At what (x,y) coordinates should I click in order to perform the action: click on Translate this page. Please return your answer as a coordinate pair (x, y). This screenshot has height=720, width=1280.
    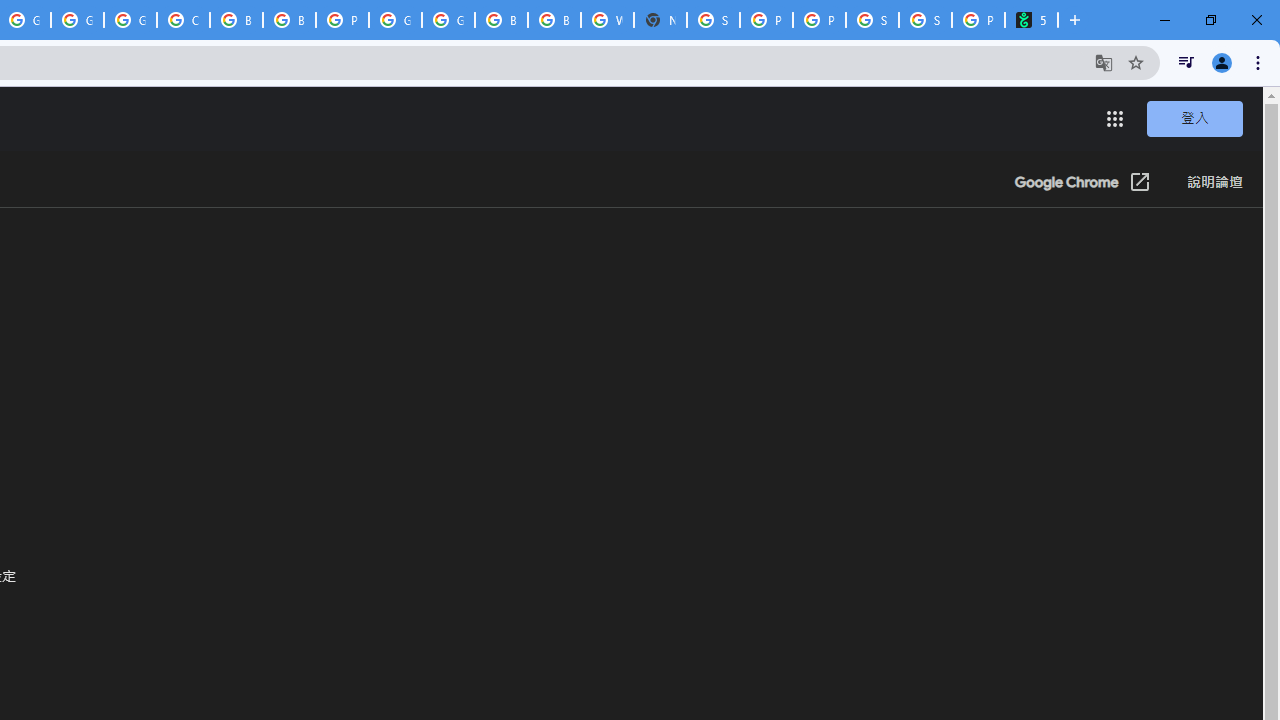
    Looking at the image, I should click on (1104, 62).